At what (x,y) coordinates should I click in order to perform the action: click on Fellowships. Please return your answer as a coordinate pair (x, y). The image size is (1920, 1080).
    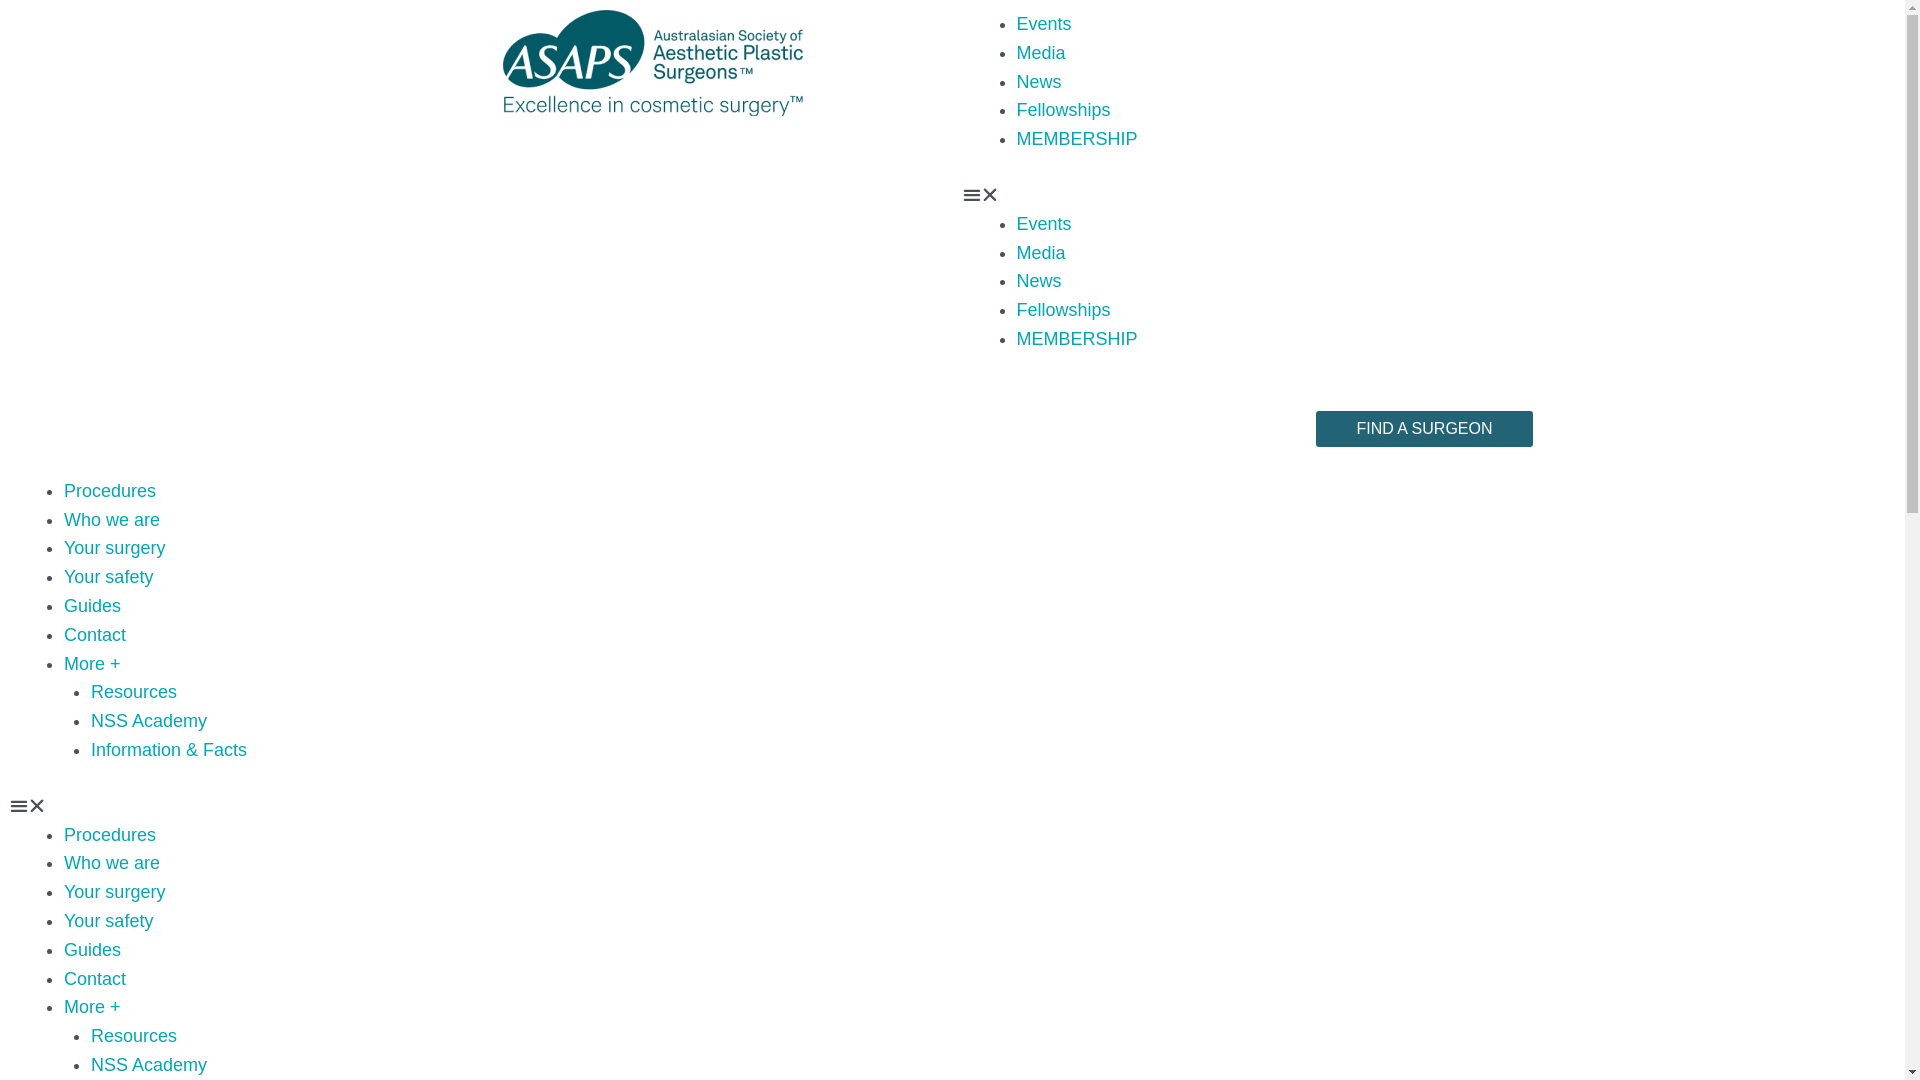
    Looking at the image, I should click on (1063, 110).